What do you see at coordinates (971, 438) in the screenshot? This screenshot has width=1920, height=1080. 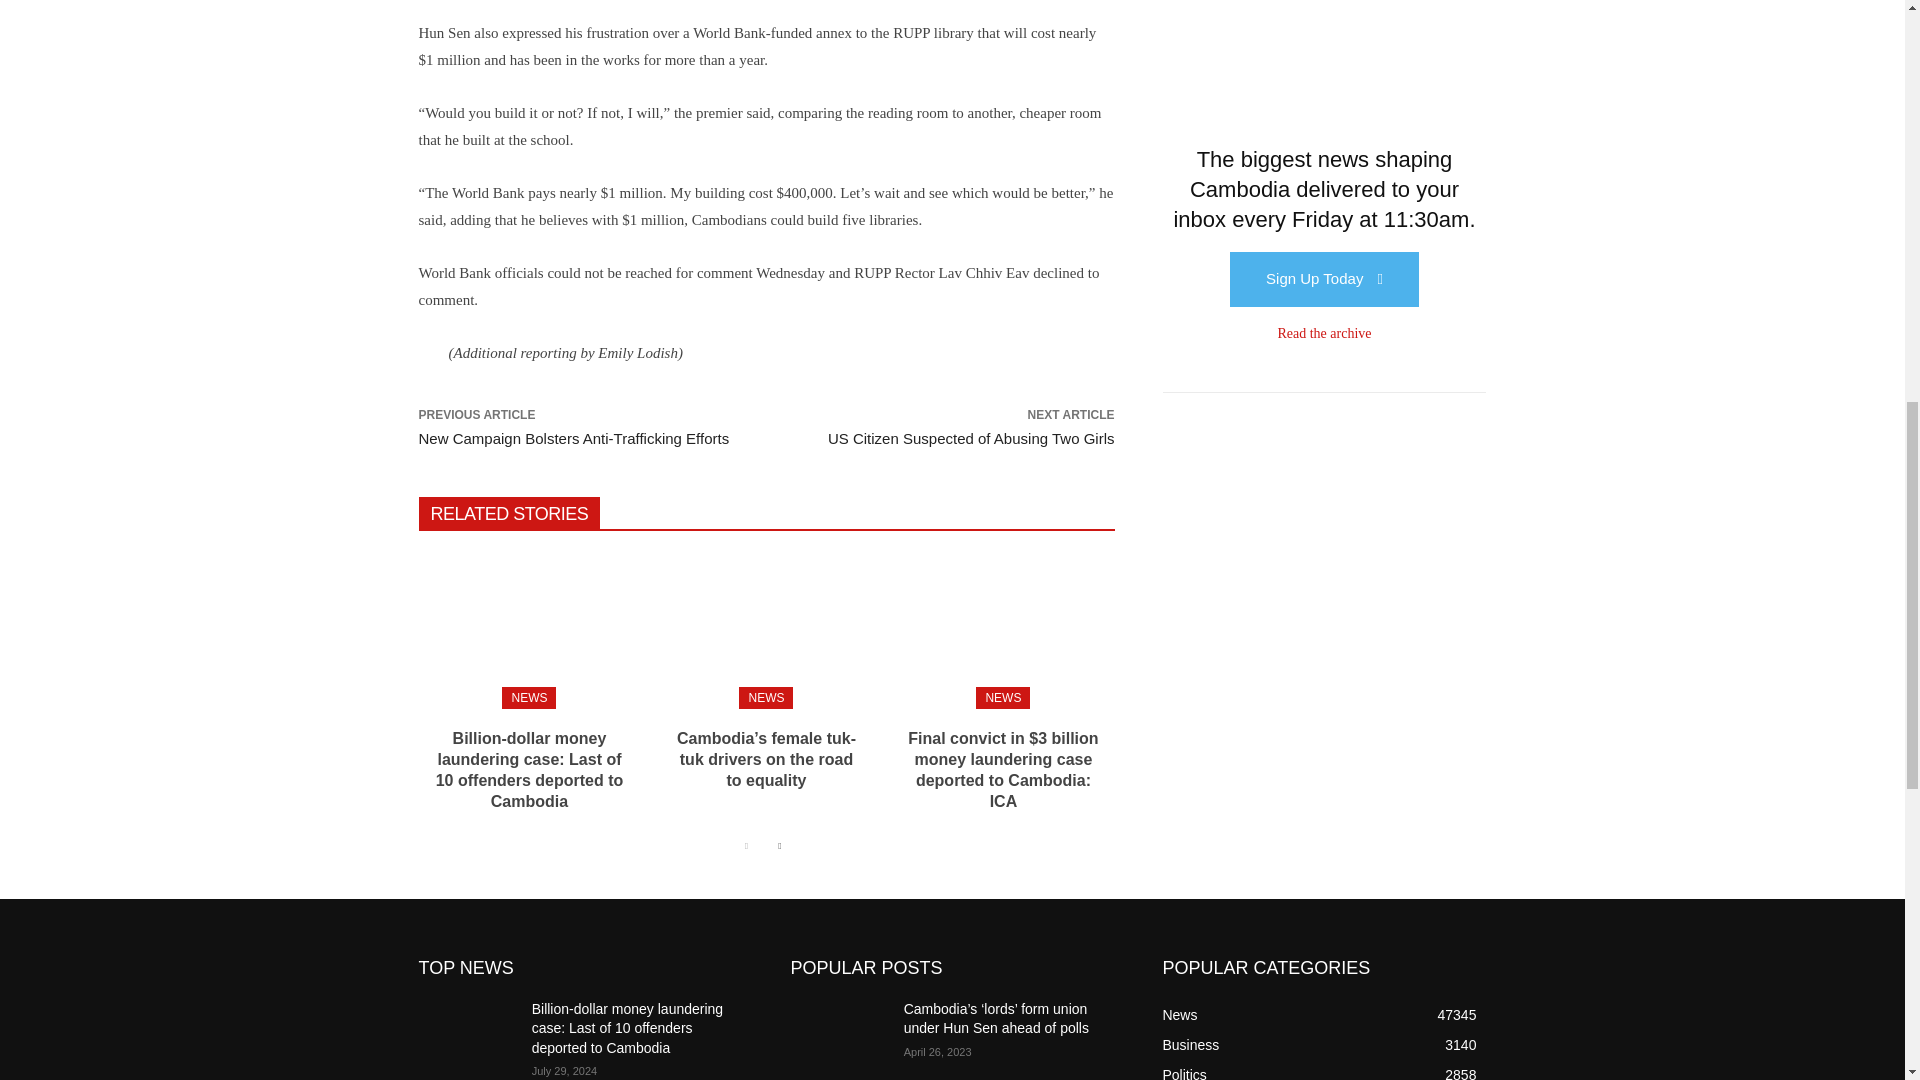 I see `US Citizen Suspected of Abusing Two Girls` at bounding box center [971, 438].